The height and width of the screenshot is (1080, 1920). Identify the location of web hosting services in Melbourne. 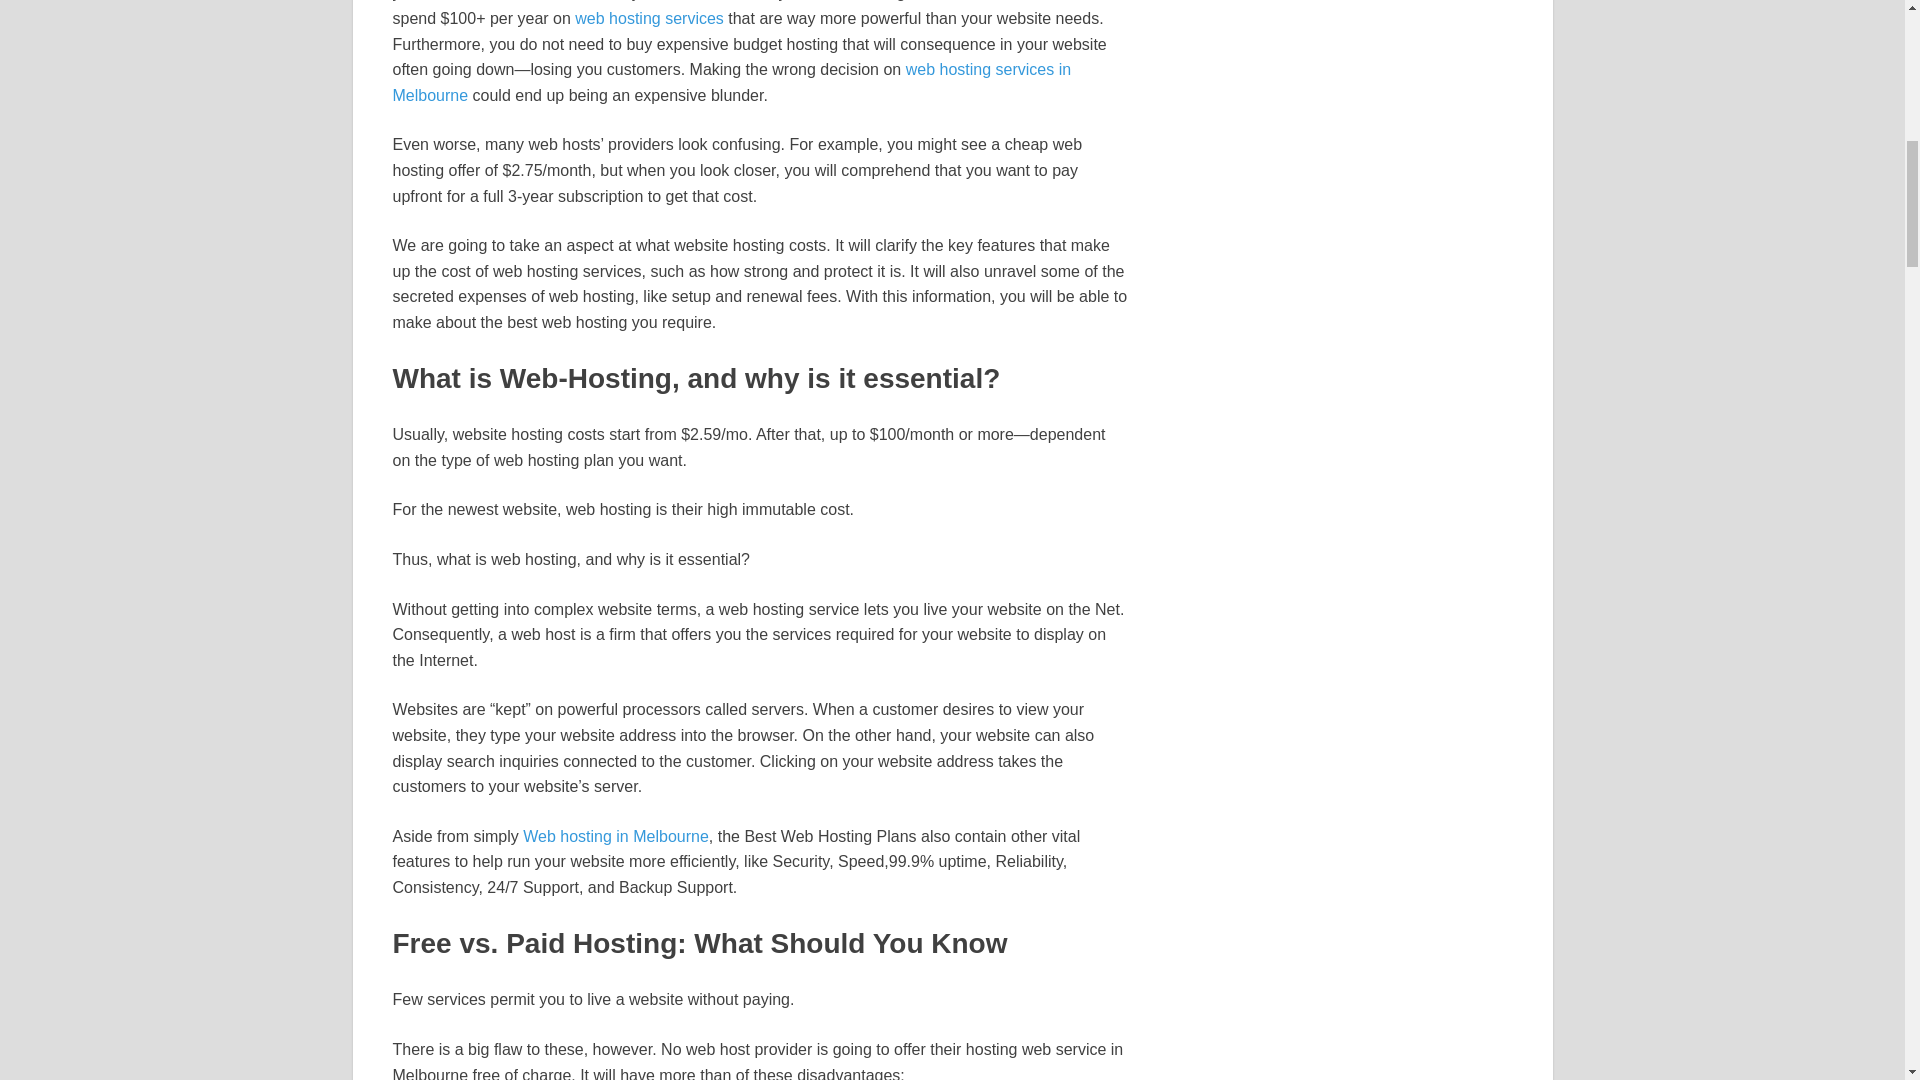
(731, 82).